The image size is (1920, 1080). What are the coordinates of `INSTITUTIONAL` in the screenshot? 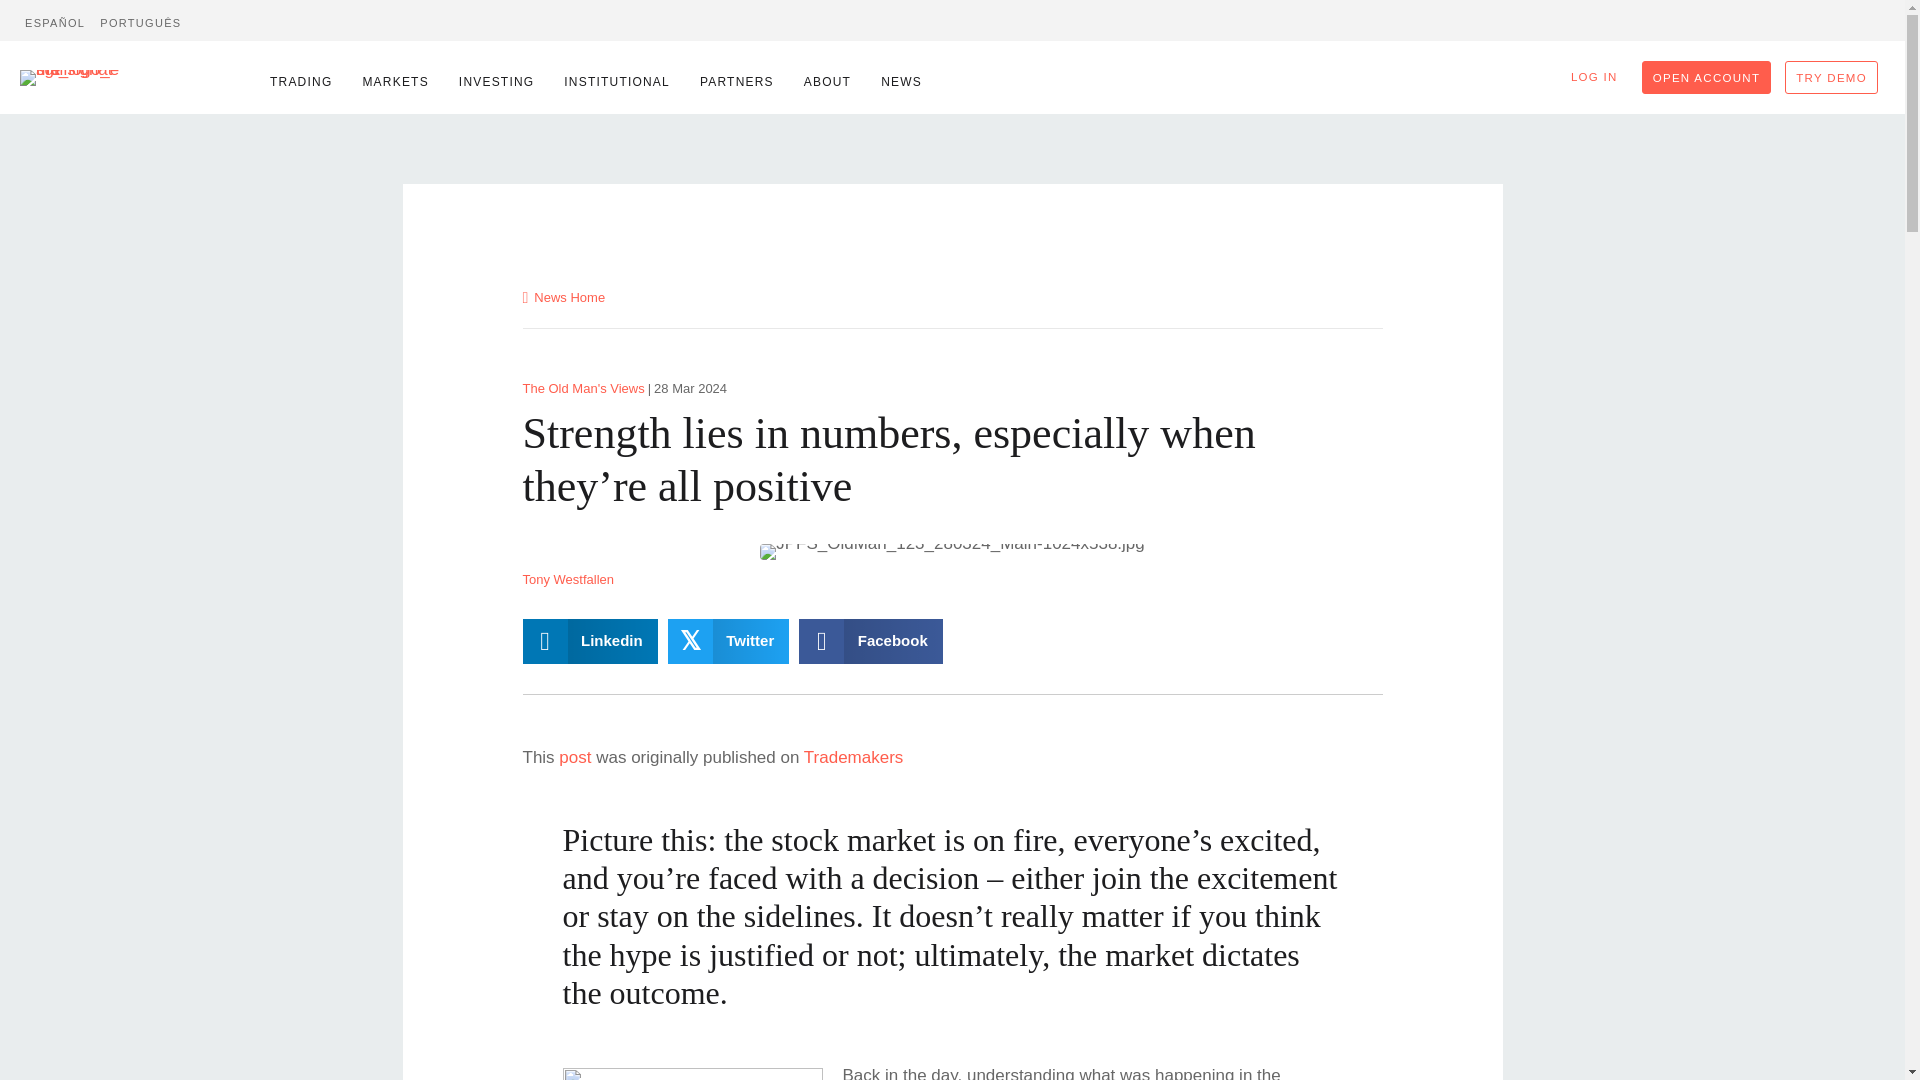 It's located at (611, 82).